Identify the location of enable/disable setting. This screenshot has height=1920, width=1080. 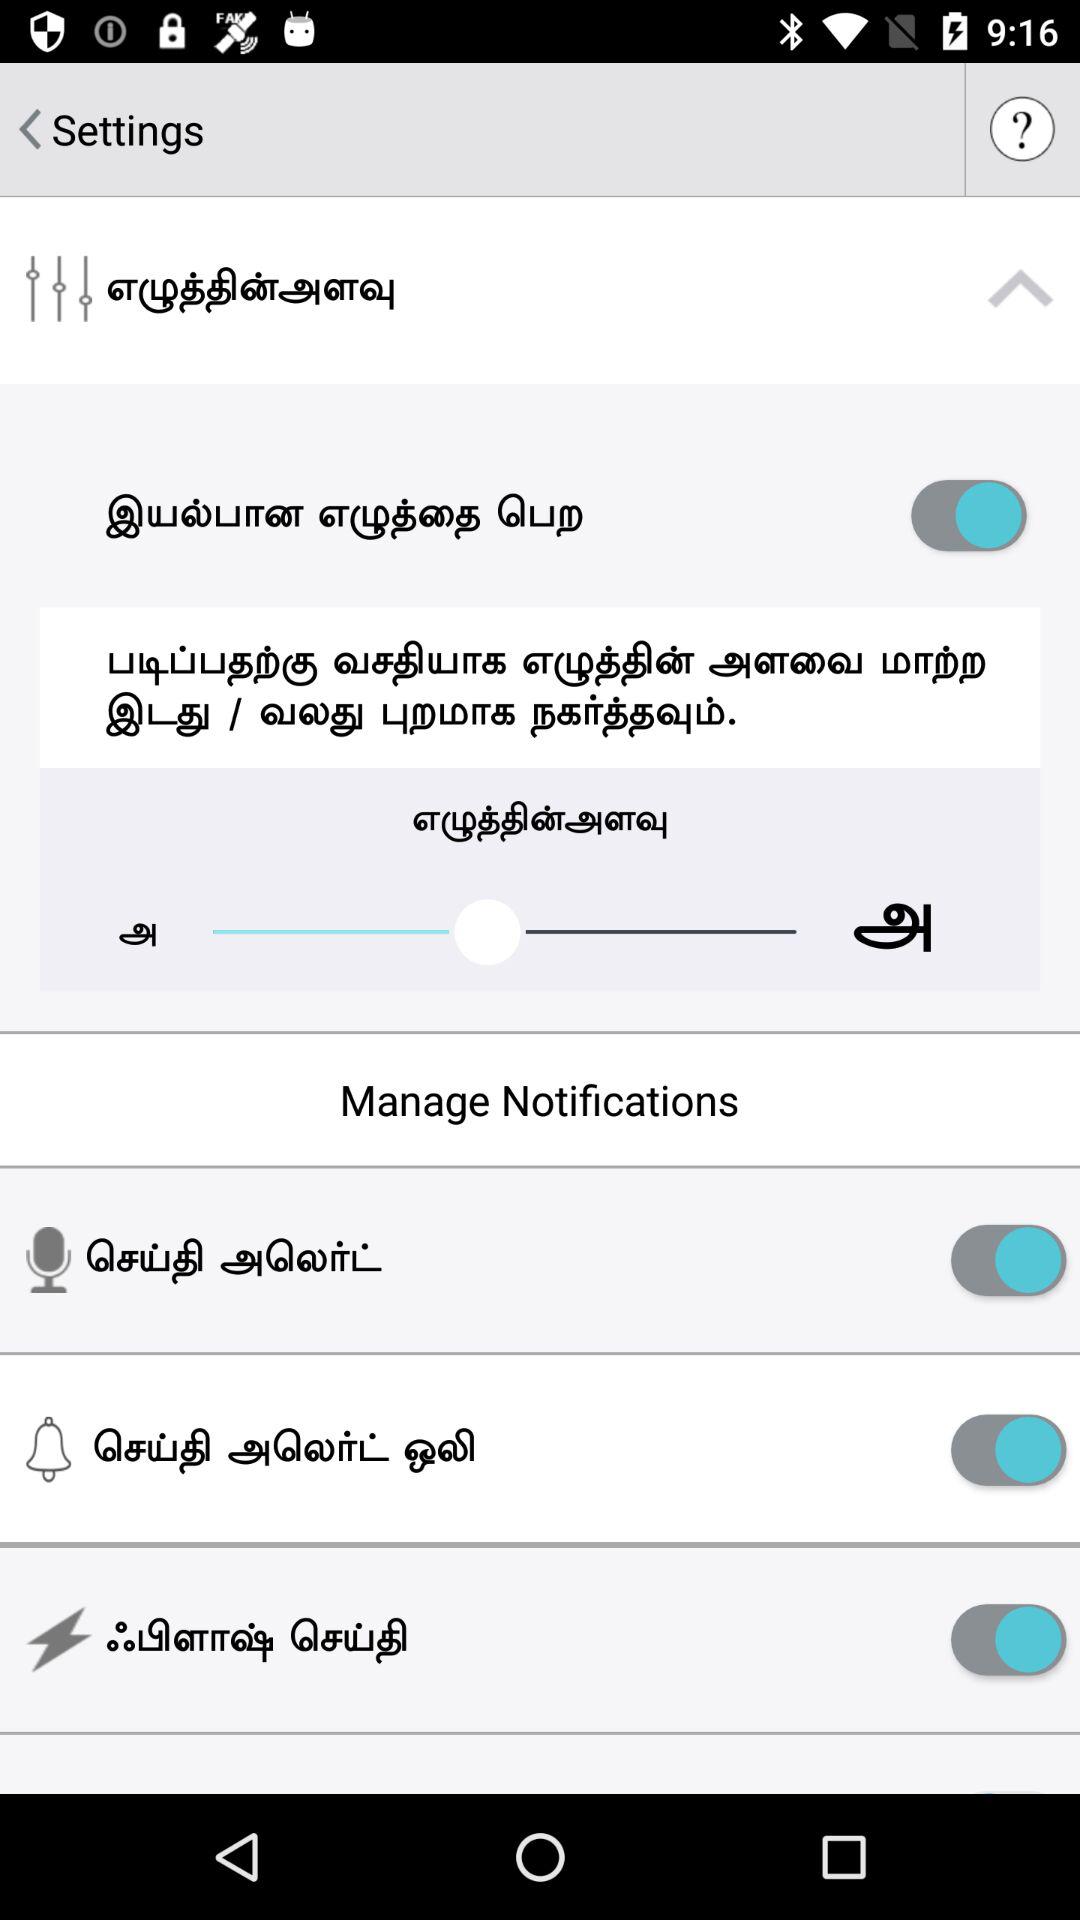
(1008, 1450).